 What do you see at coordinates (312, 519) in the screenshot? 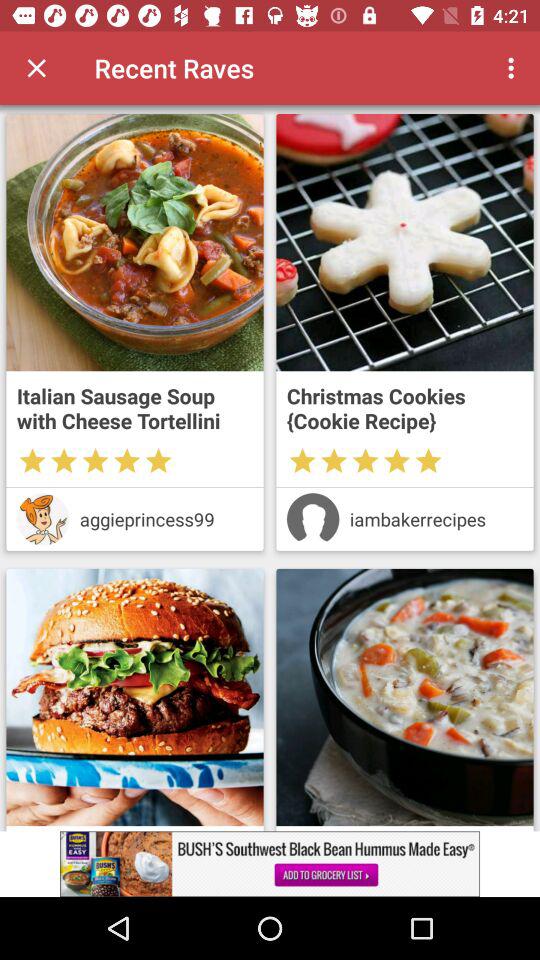
I see `view details of the user` at bounding box center [312, 519].